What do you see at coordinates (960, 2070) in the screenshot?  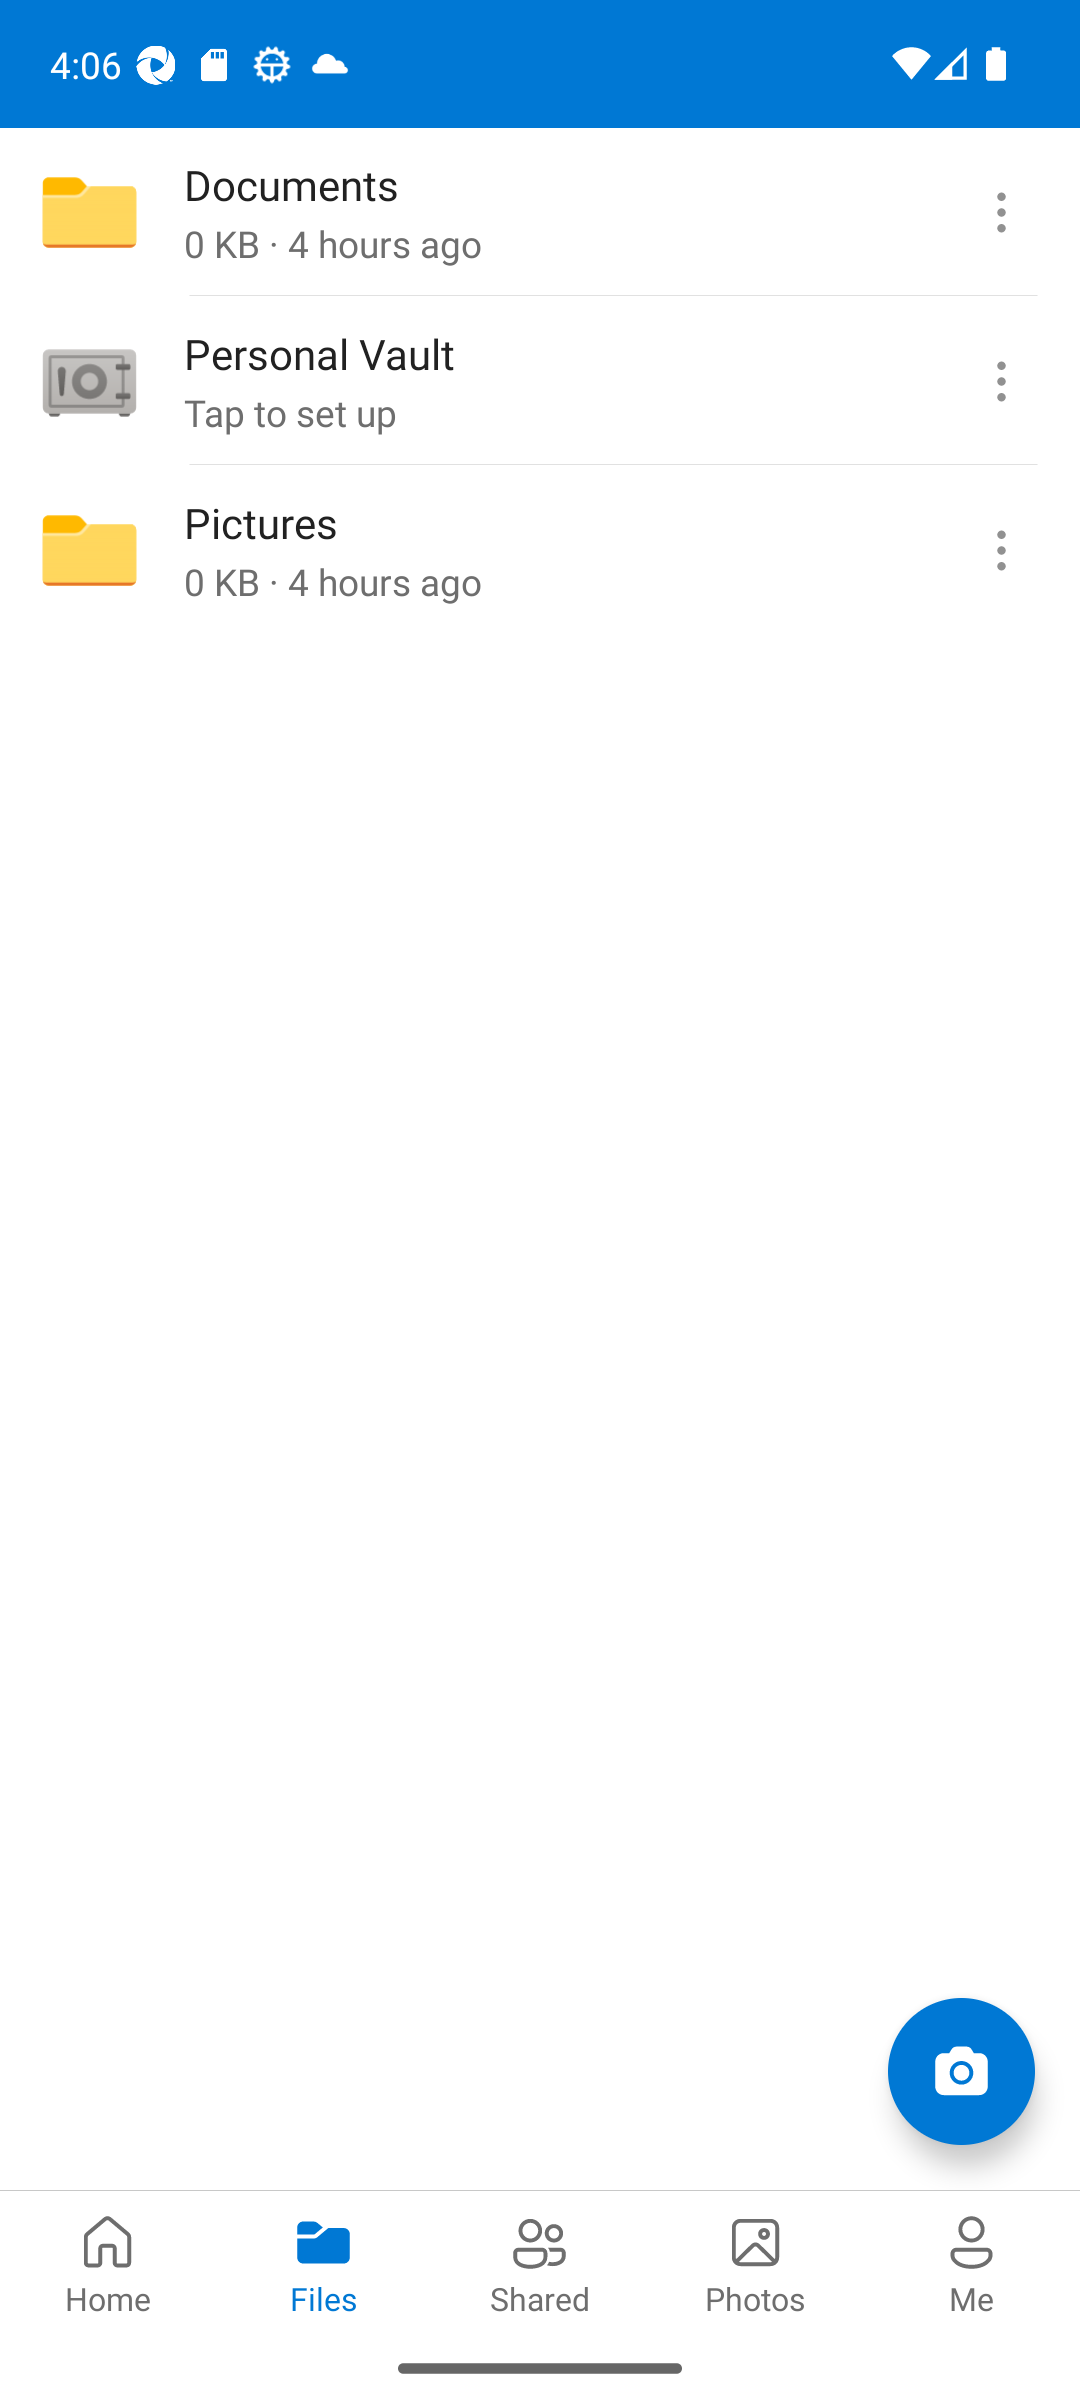 I see `Add items Scan` at bounding box center [960, 2070].